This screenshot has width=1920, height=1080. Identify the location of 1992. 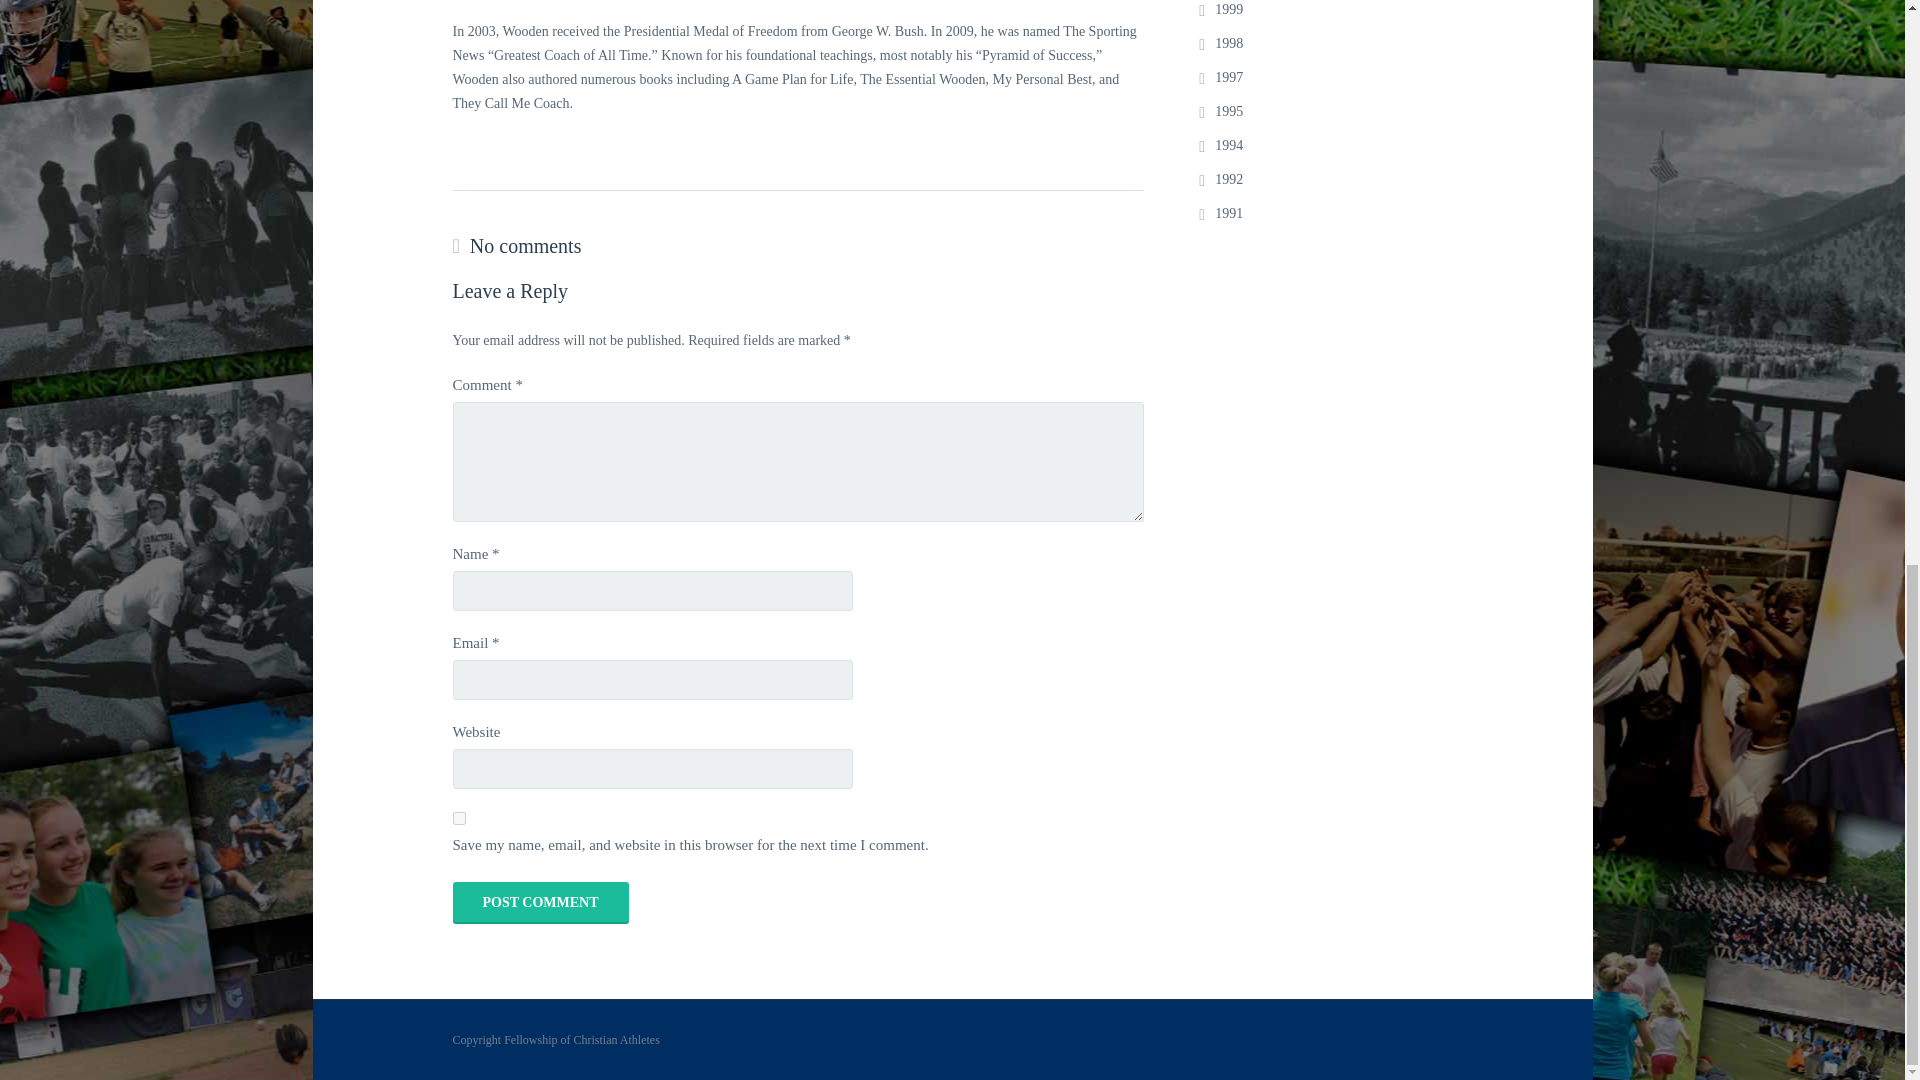
(1228, 178).